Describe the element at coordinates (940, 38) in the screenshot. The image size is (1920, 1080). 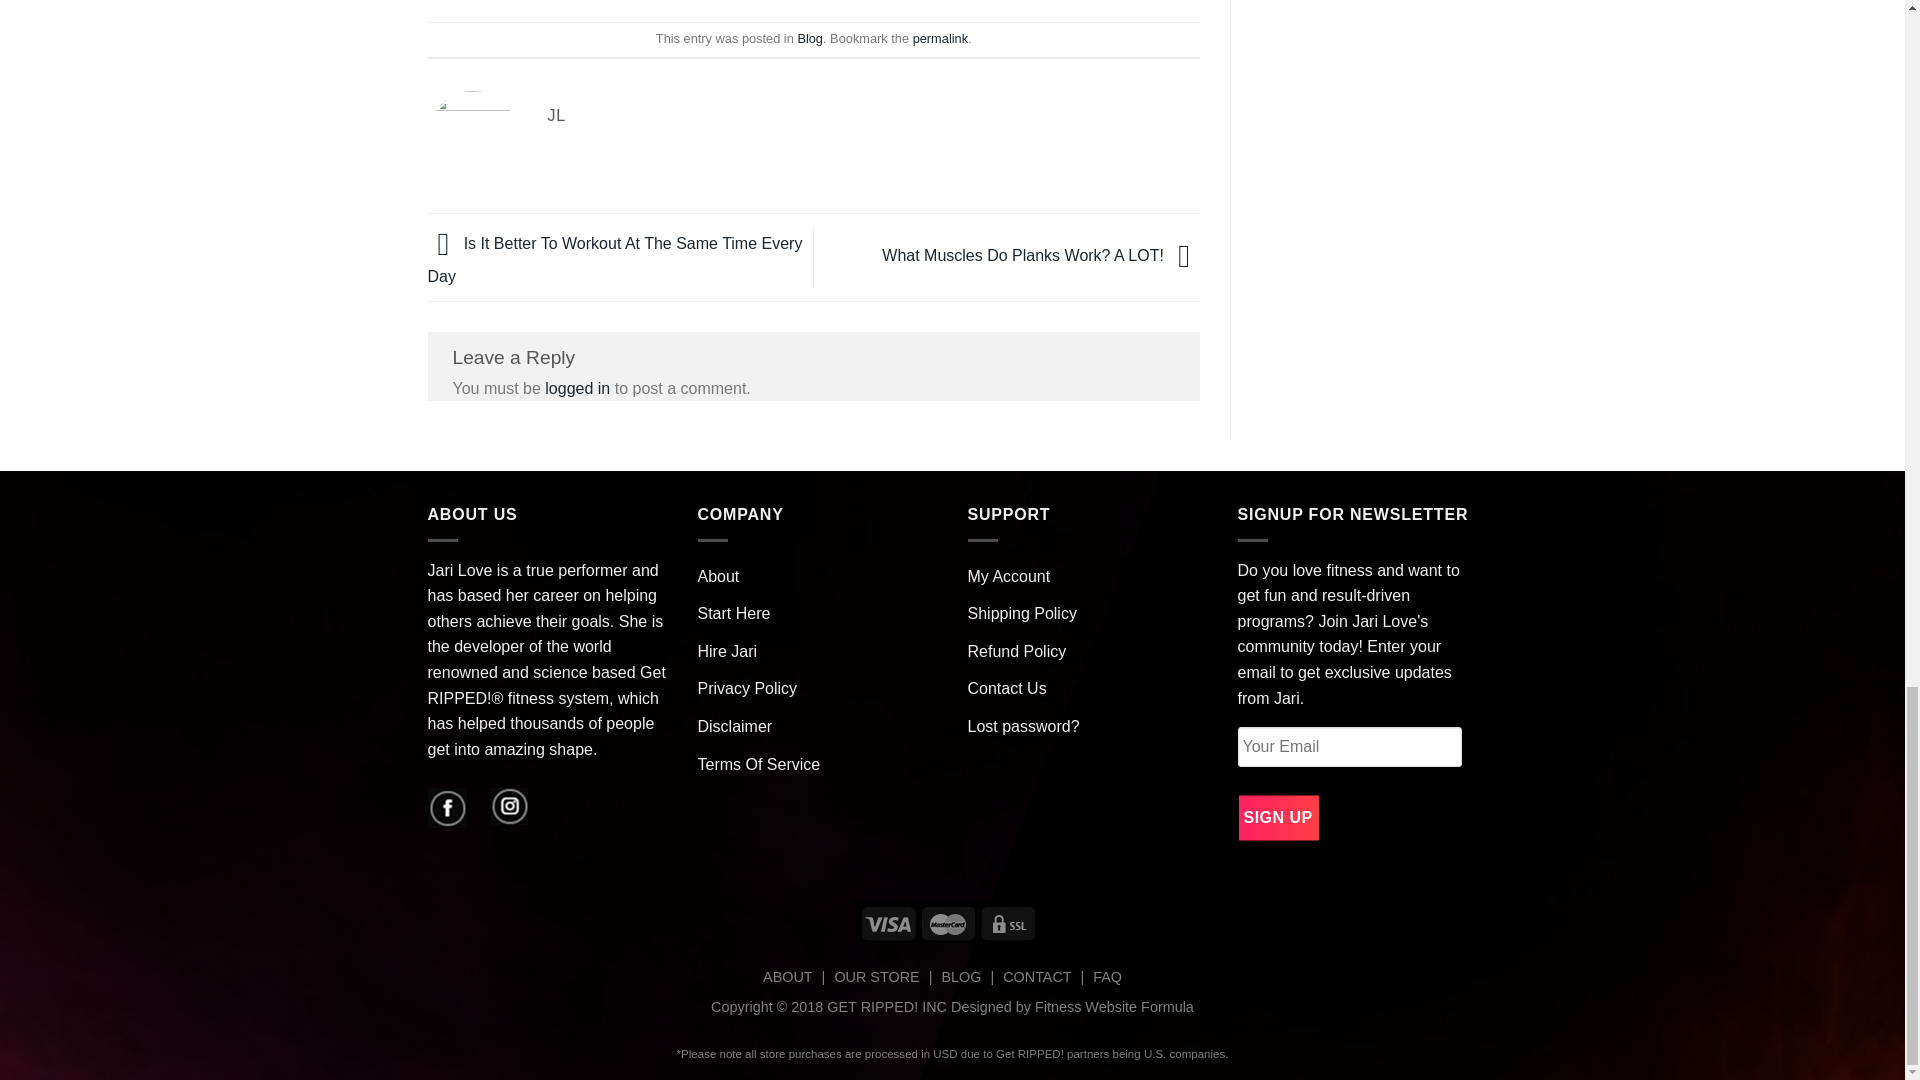
I see `Permalink to If You Have MS, Exercise Can Help` at that location.